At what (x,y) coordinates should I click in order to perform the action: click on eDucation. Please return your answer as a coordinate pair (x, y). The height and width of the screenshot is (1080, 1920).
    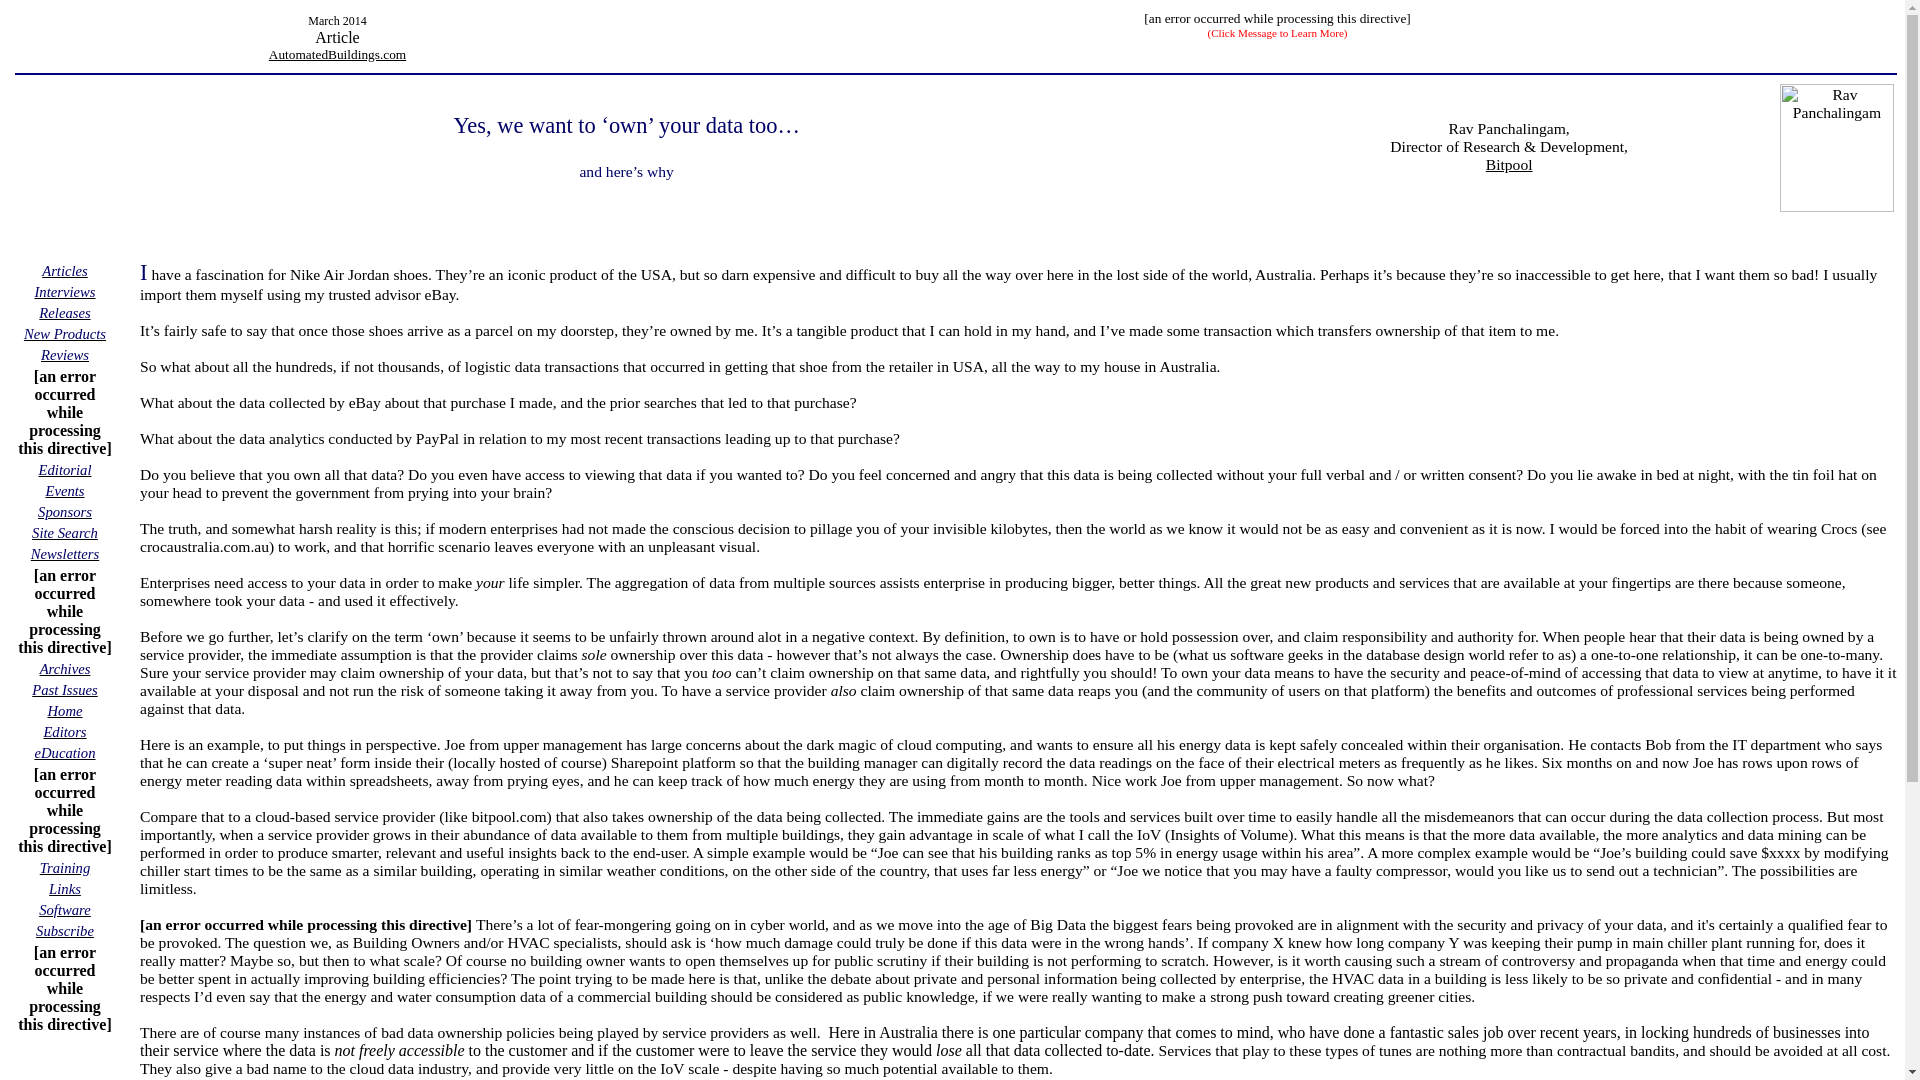
    Looking at the image, I should click on (64, 752).